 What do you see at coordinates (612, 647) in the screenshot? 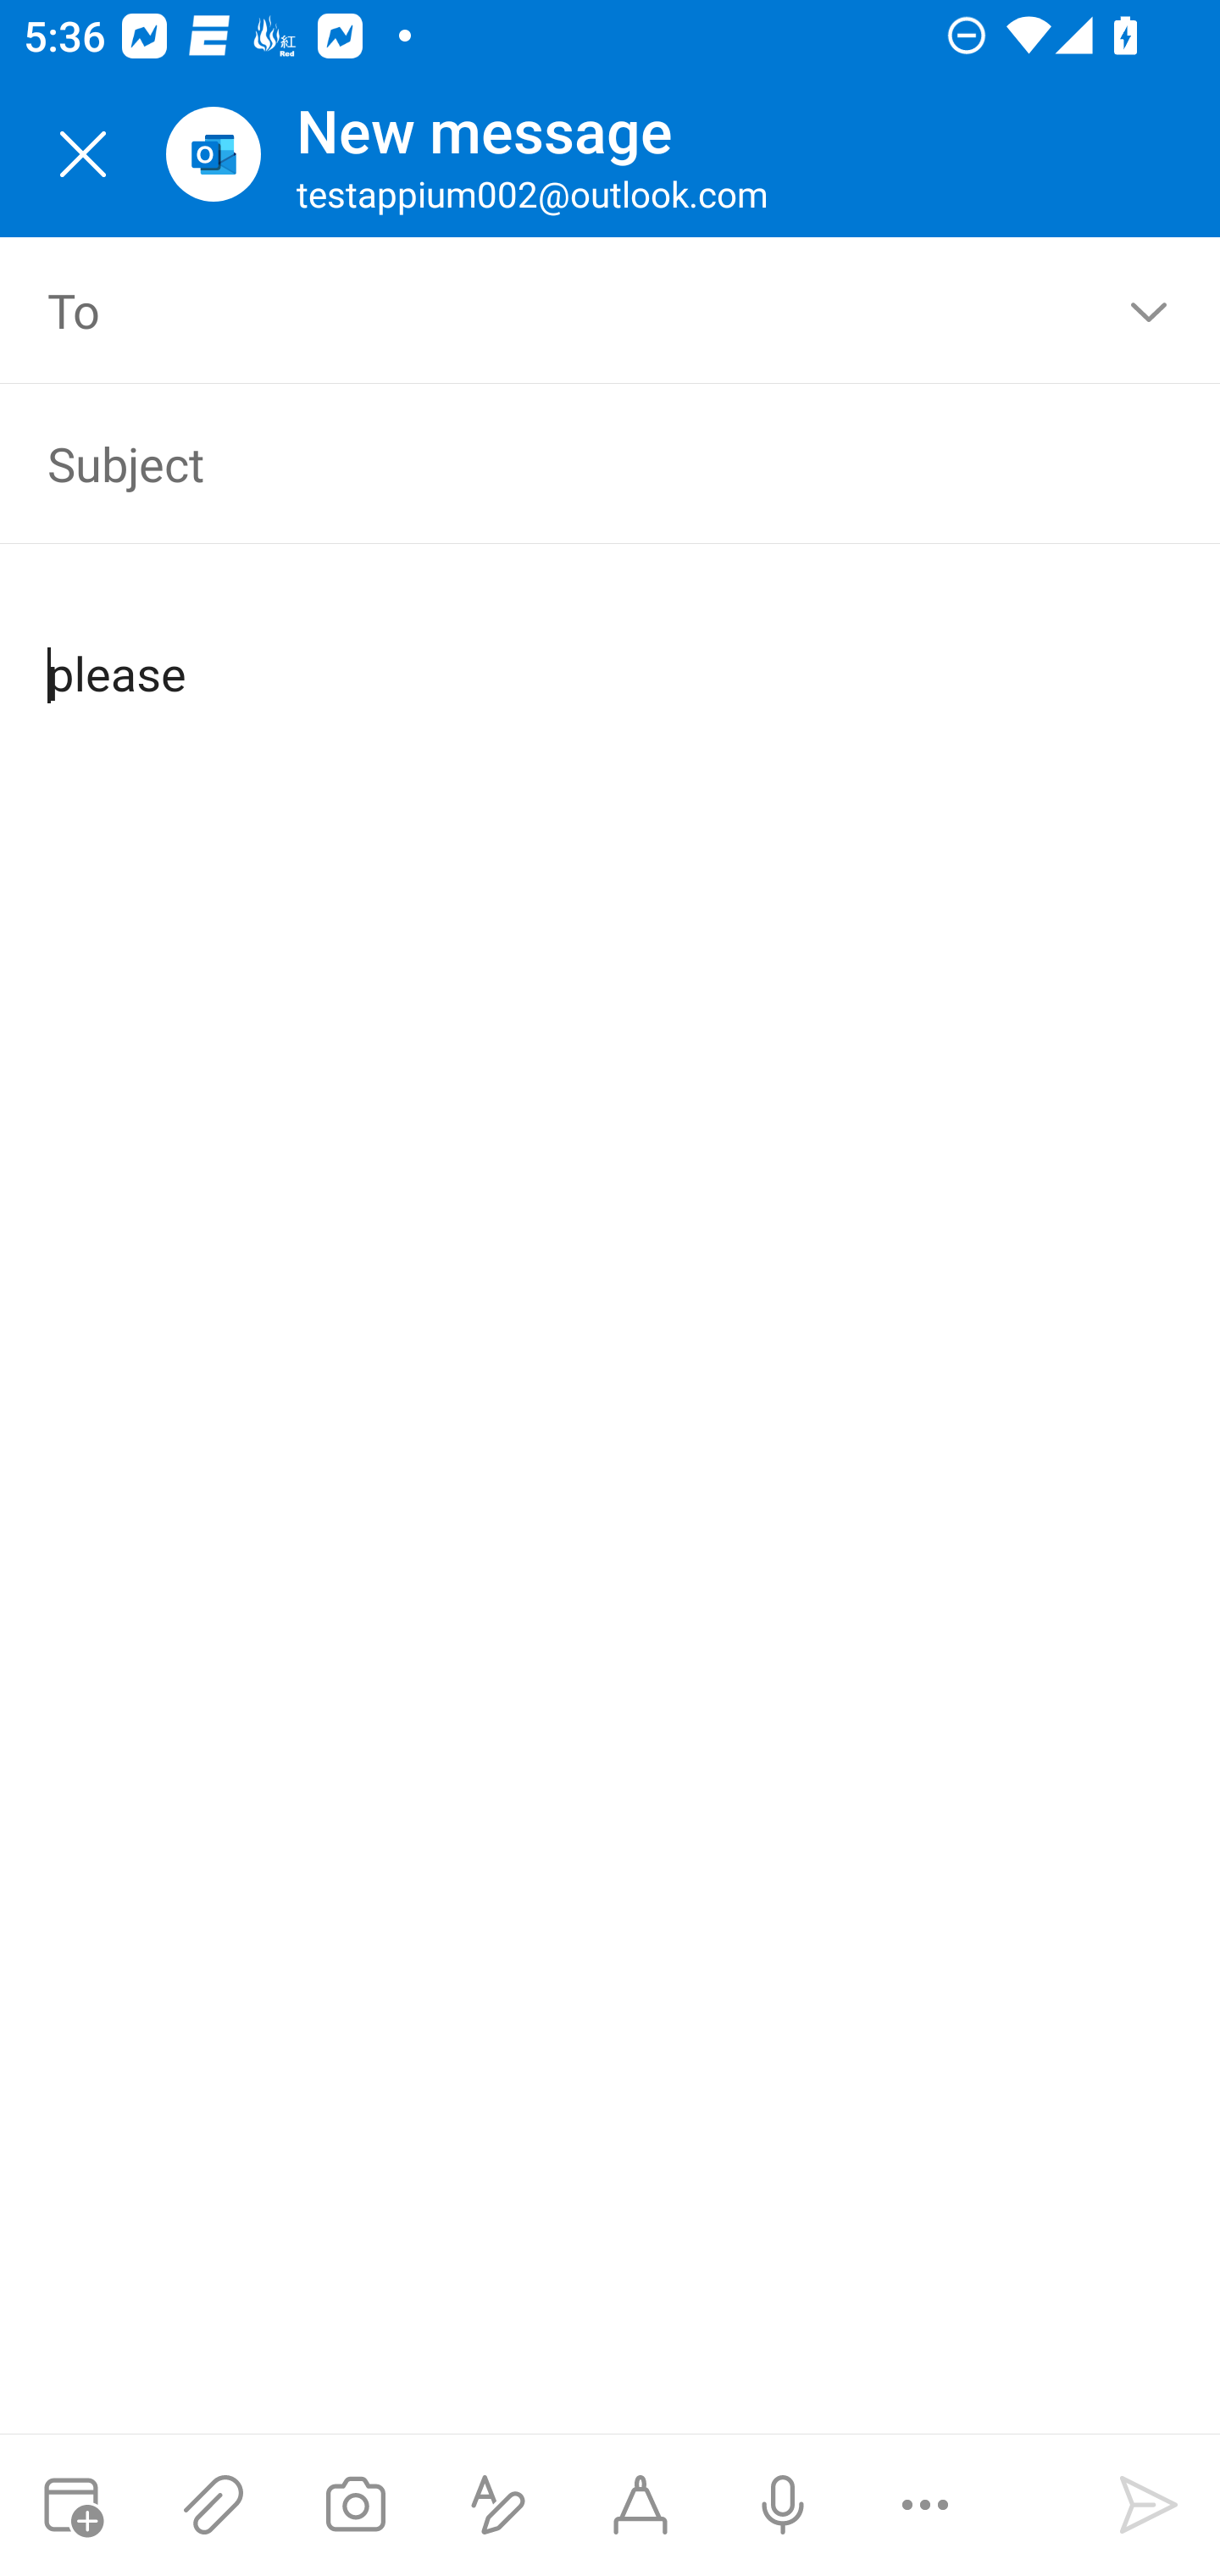
I see `
please` at bounding box center [612, 647].